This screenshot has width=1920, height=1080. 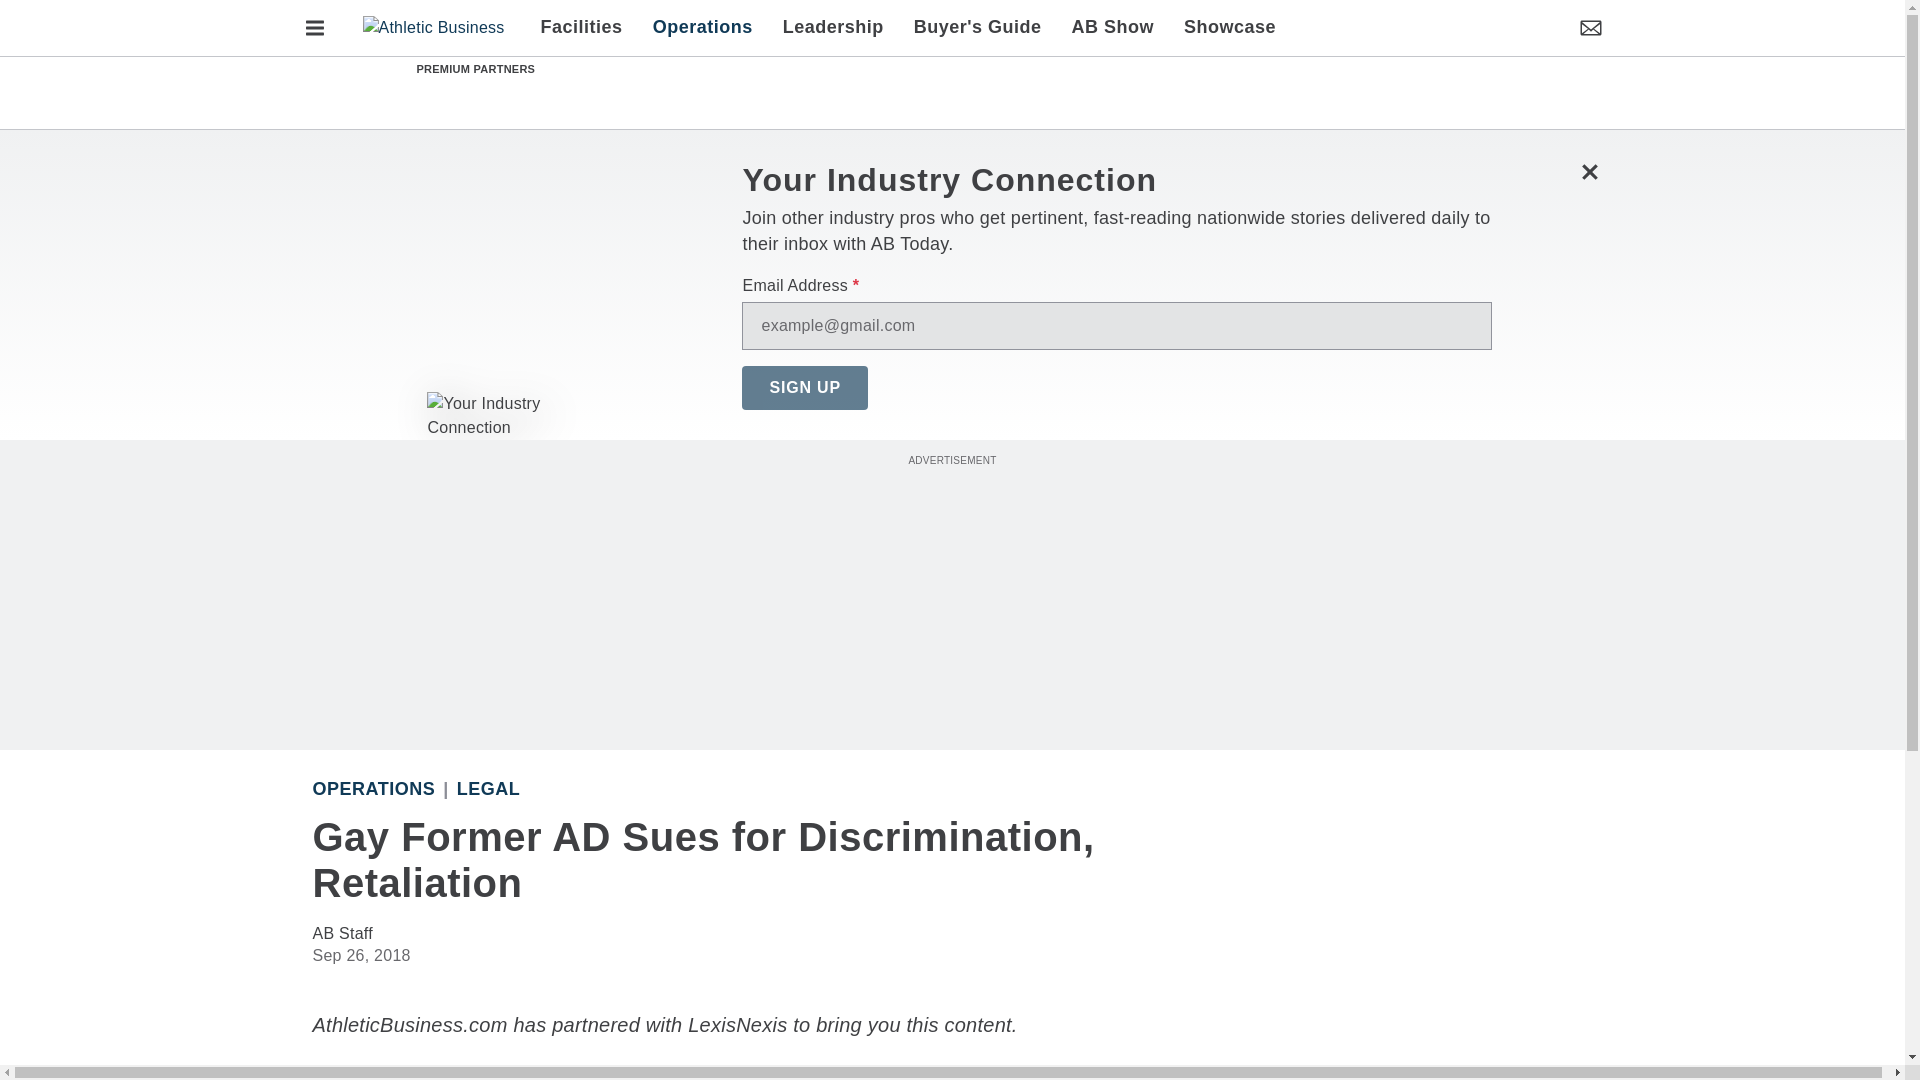 I want to click on SIGN UP, so click(x=804, y=388).